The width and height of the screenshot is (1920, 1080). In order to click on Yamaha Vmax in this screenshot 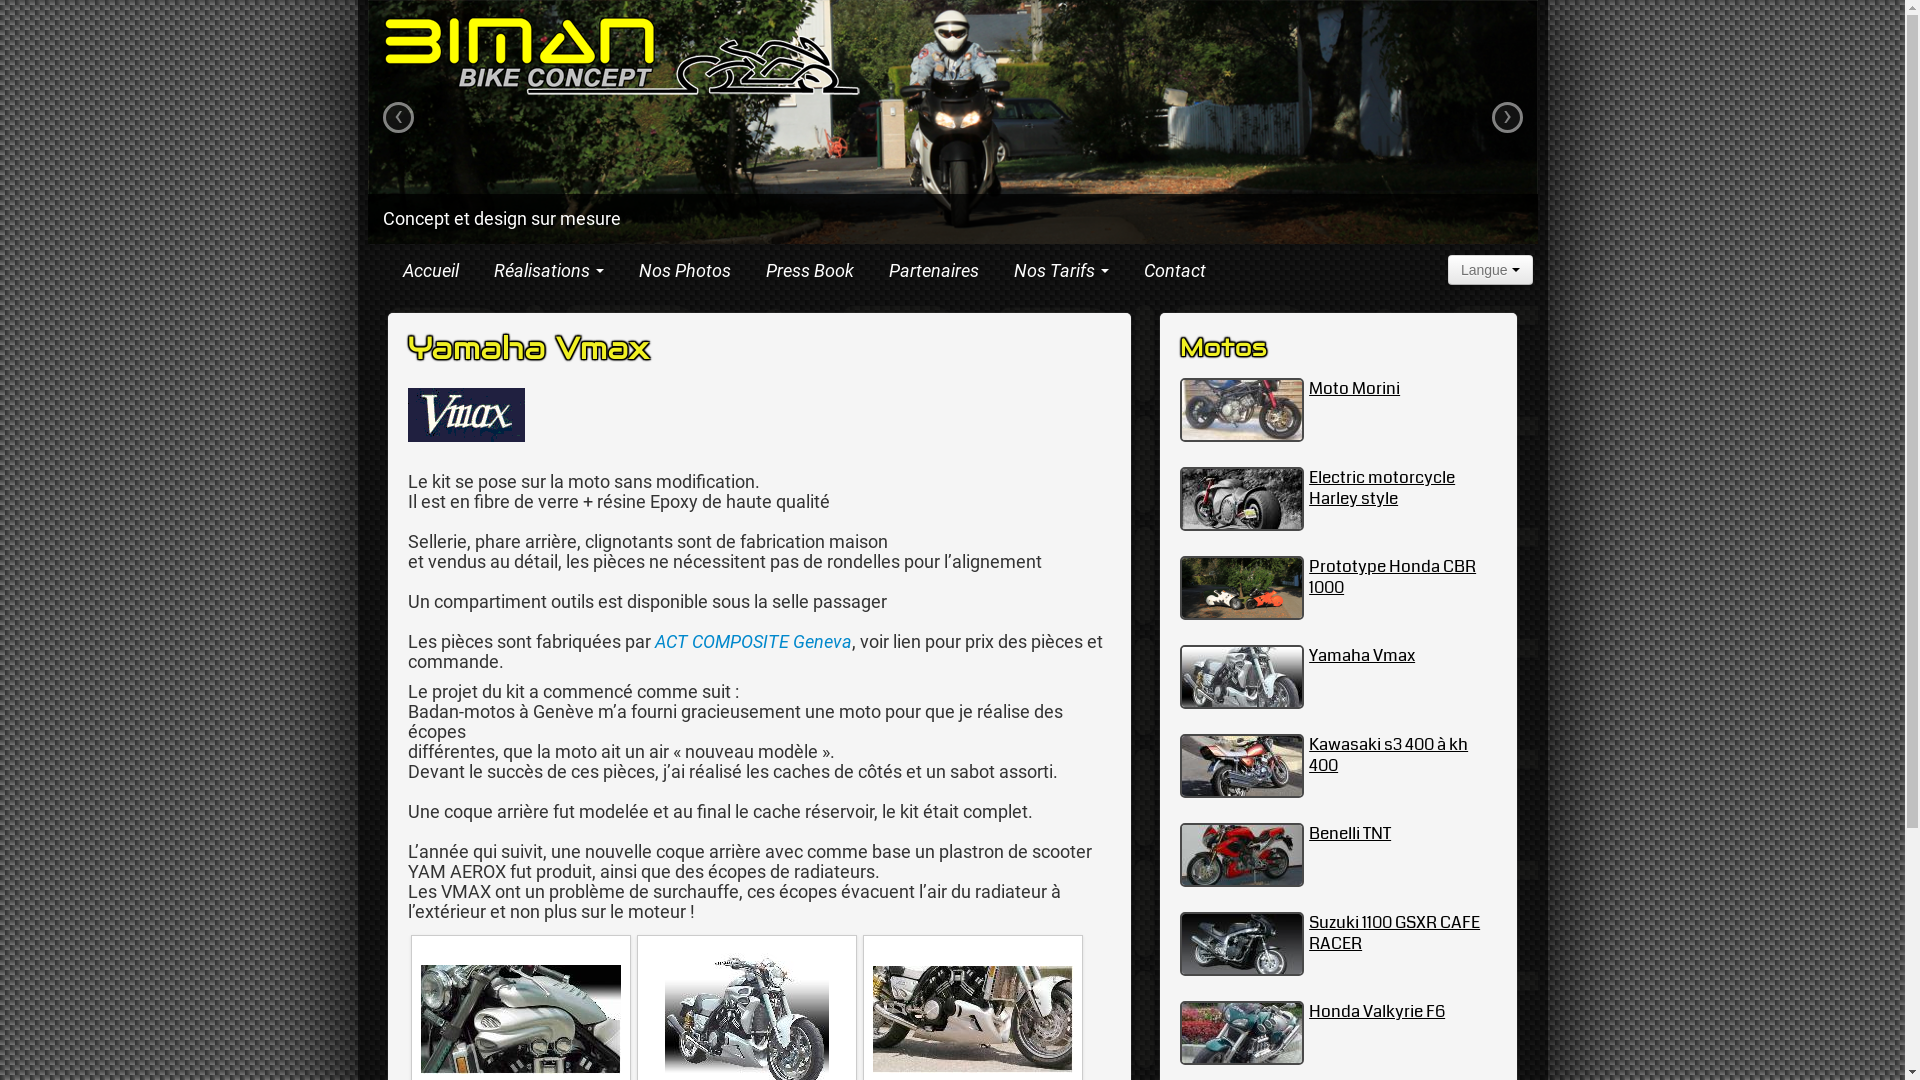, I will do `click(1362, 656)`.